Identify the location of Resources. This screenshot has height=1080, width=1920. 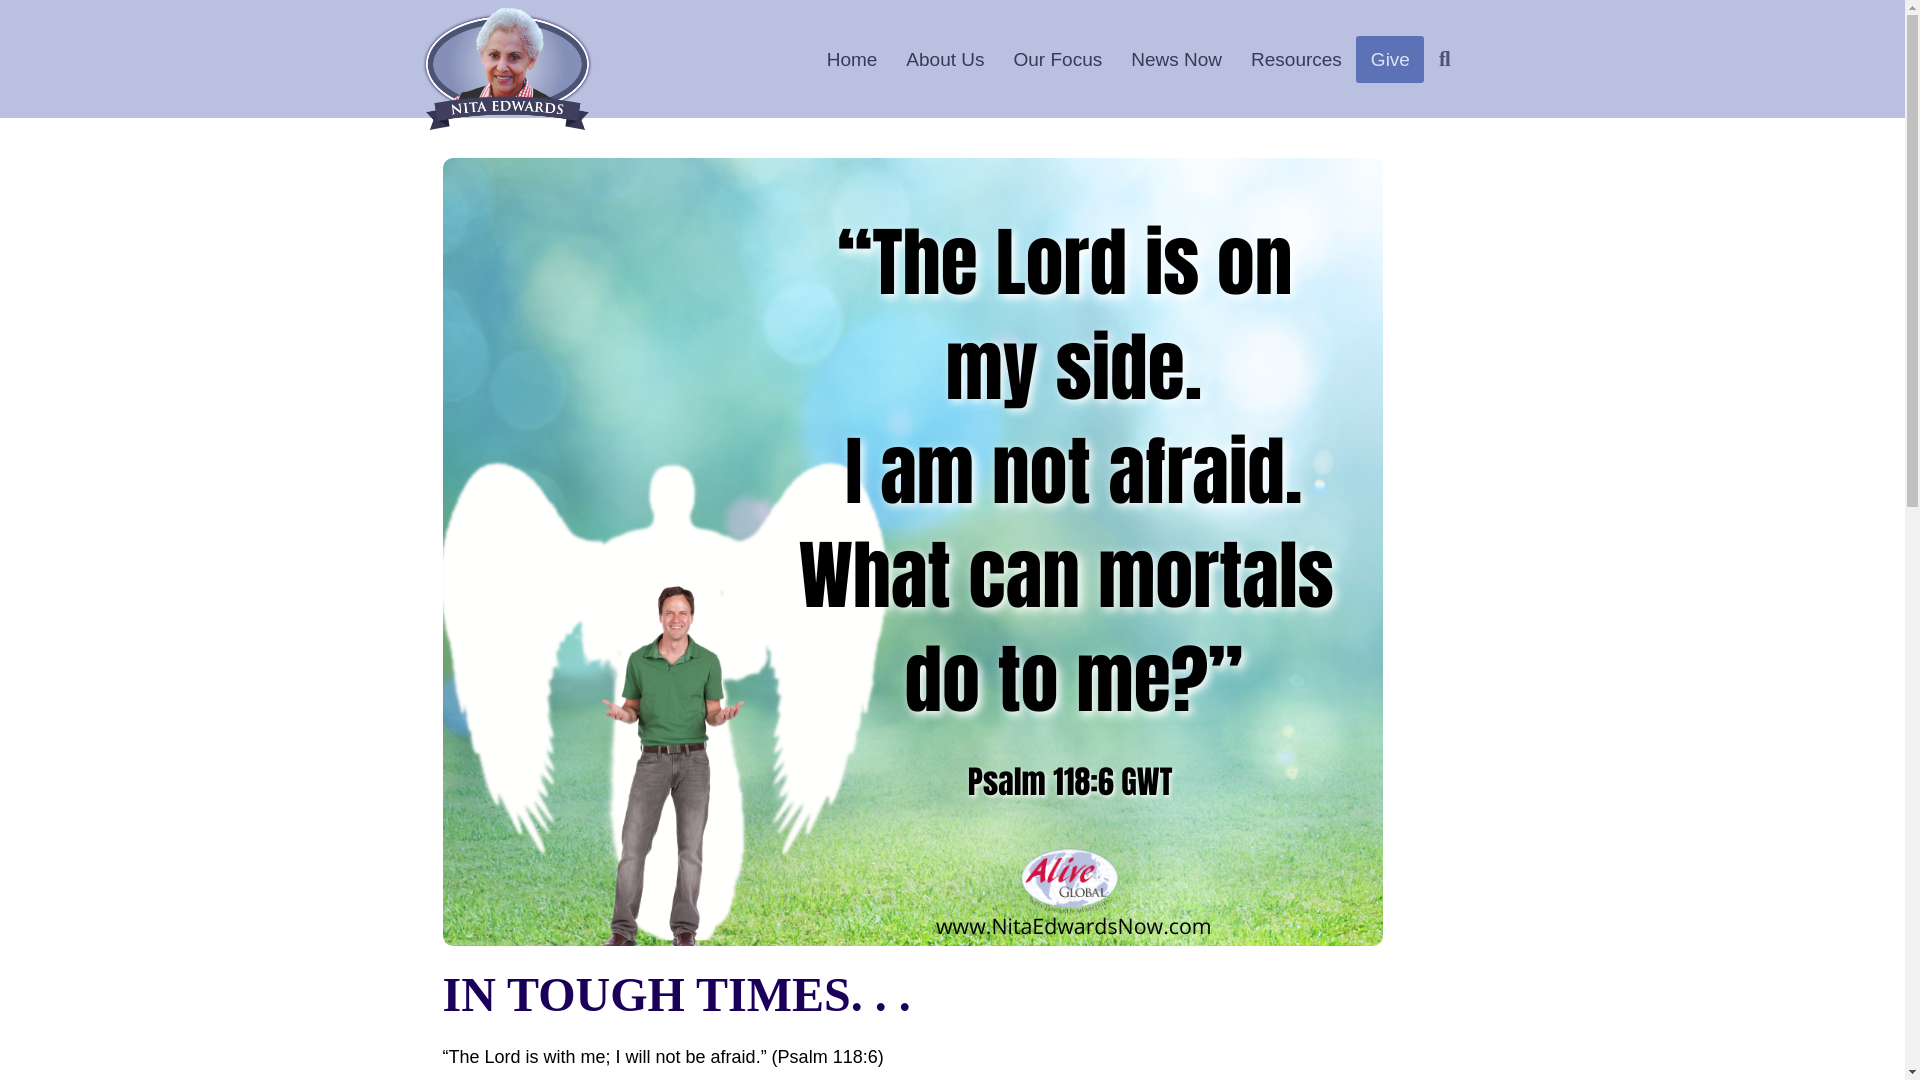
(1296, 59).